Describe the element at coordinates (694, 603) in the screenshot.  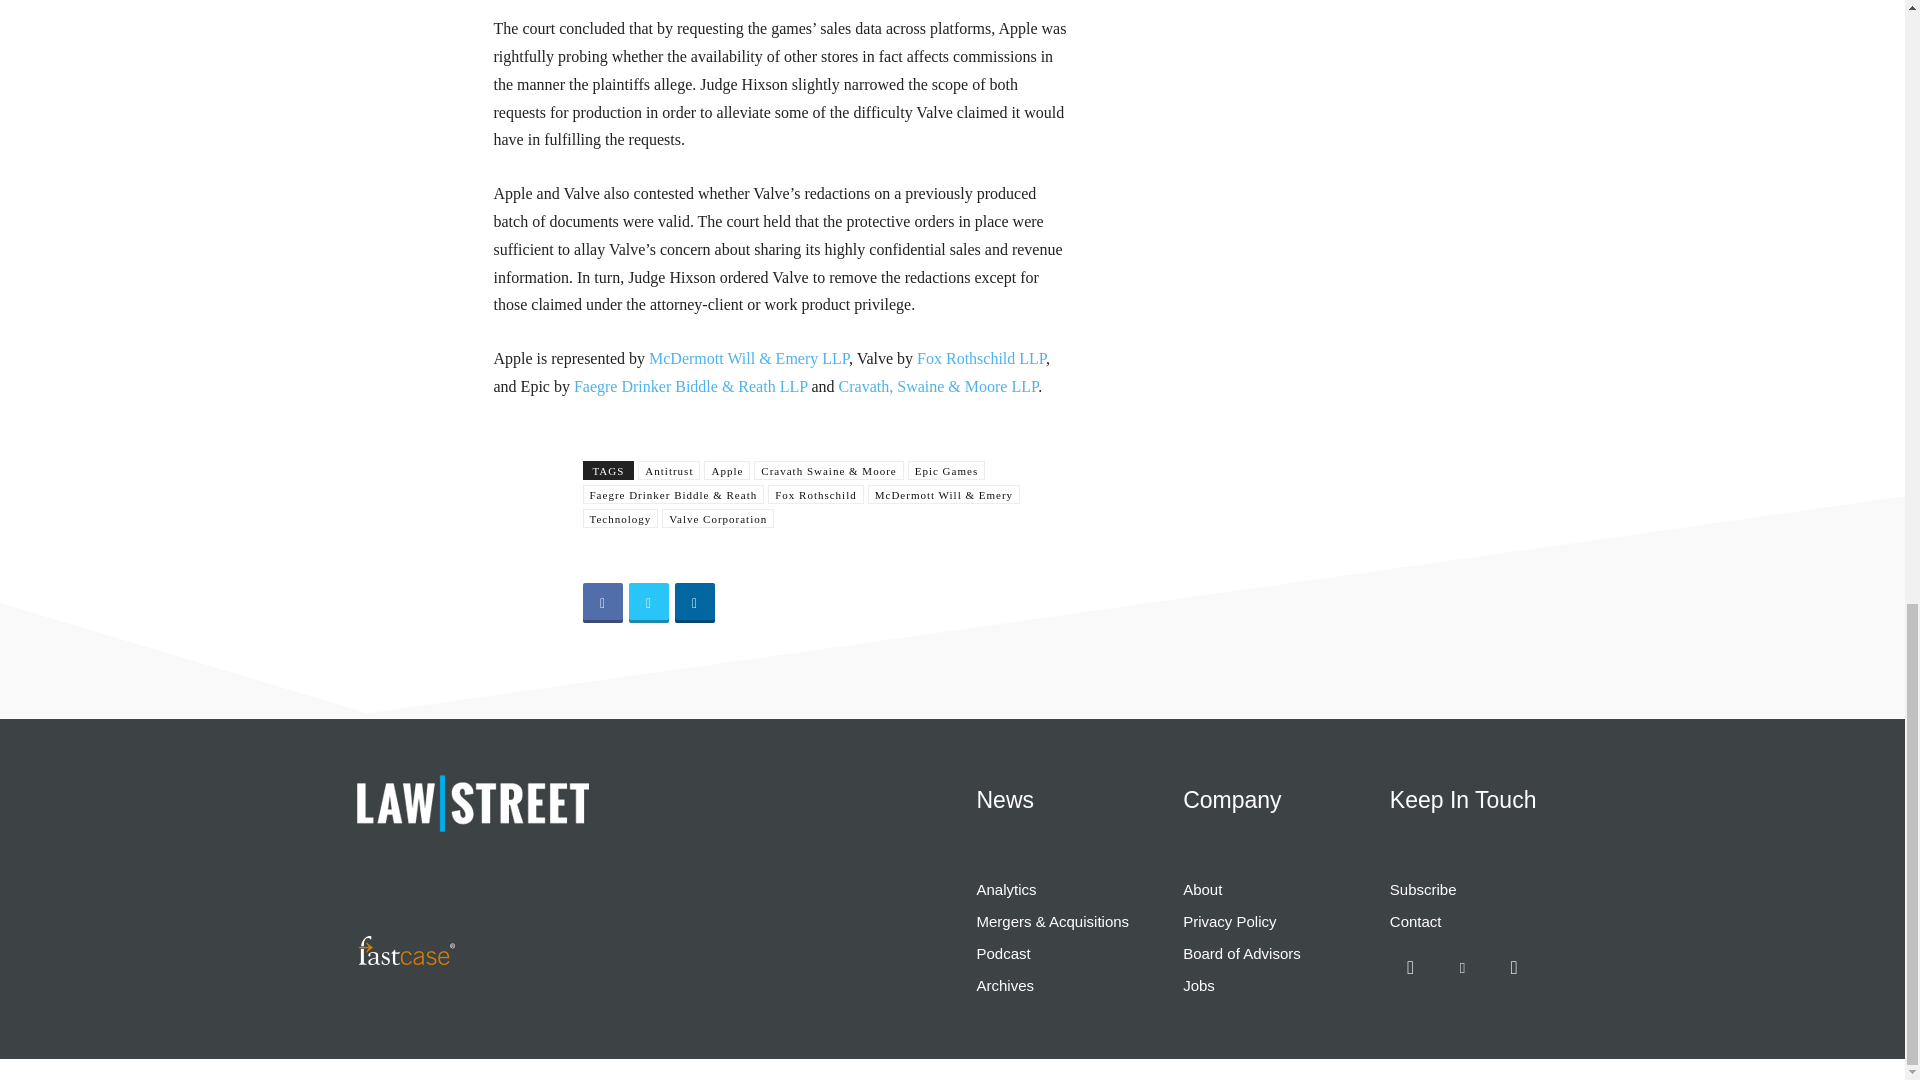
I see `Linkedin` at that location.